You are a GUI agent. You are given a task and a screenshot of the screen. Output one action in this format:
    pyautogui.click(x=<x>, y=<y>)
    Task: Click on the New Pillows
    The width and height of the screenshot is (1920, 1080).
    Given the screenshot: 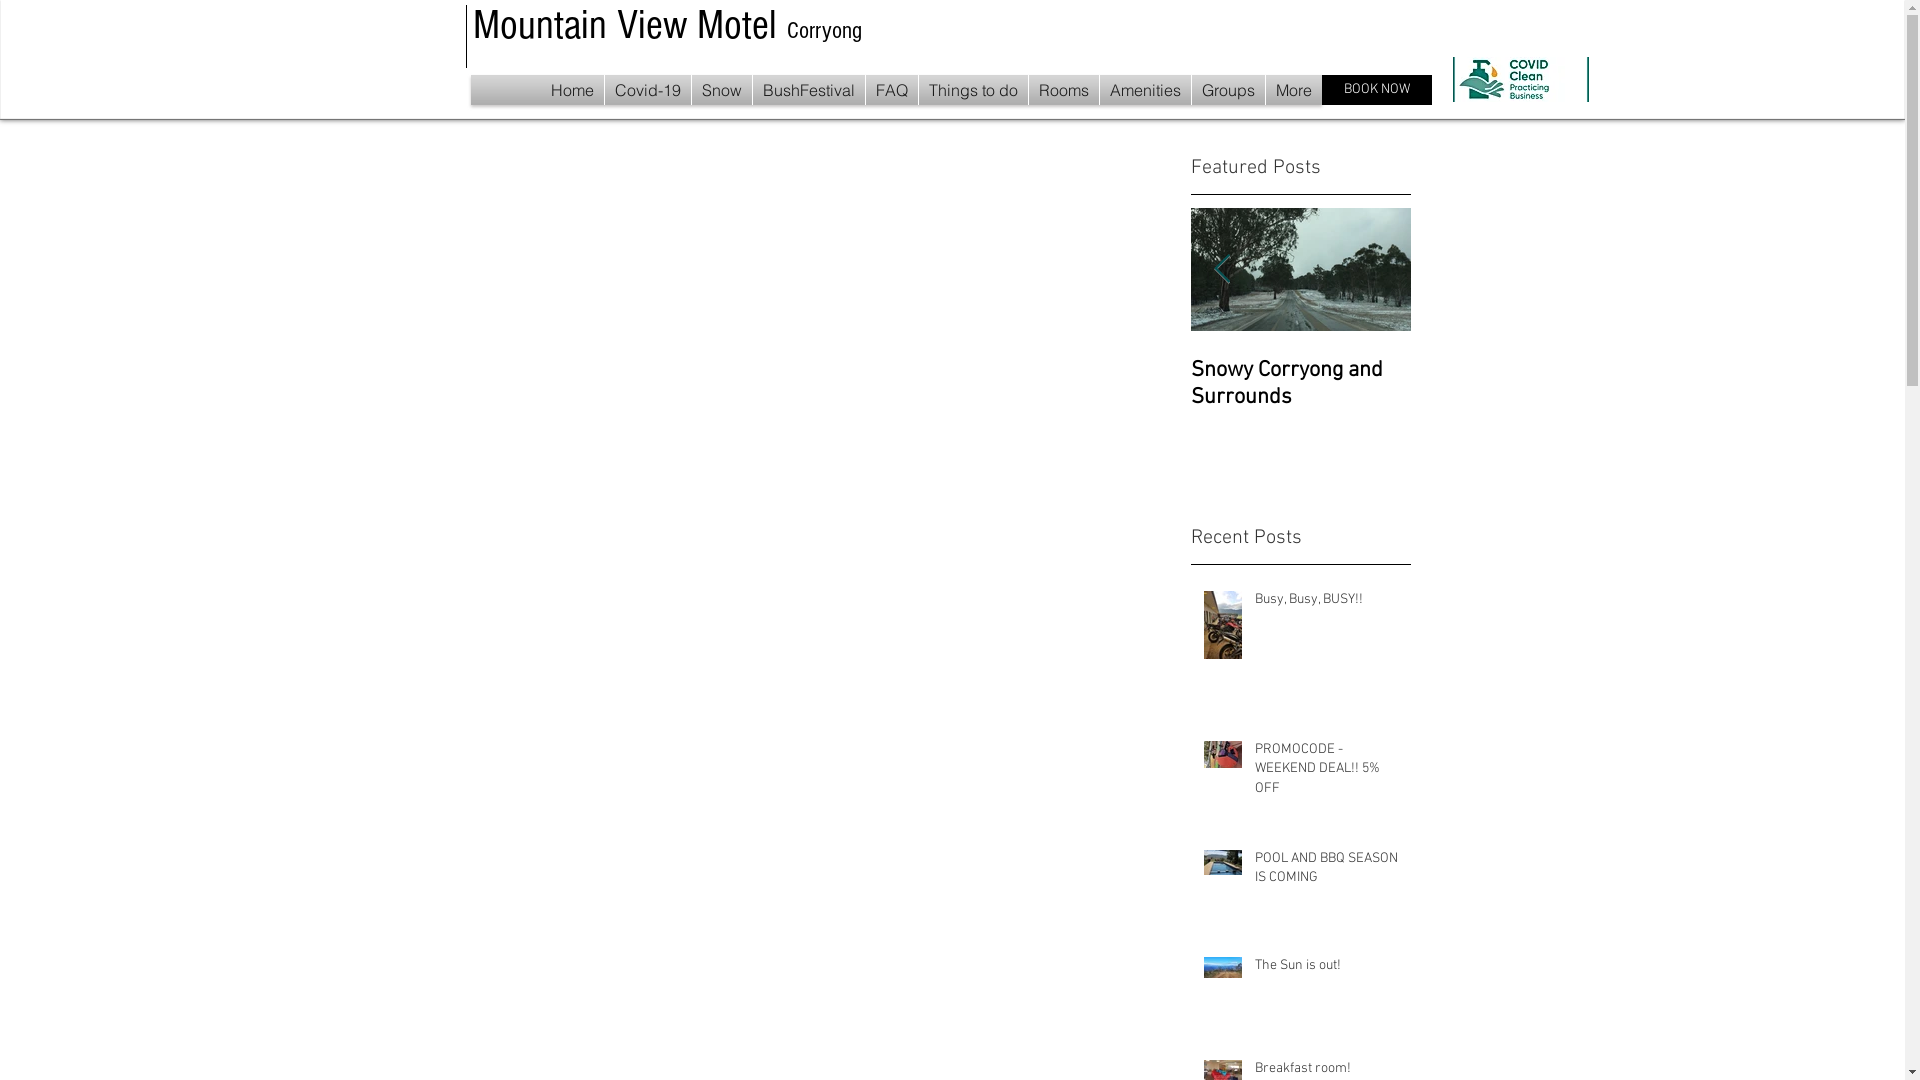 What is the action you would take?
    pyautogui.click(x=860, y=370)
    